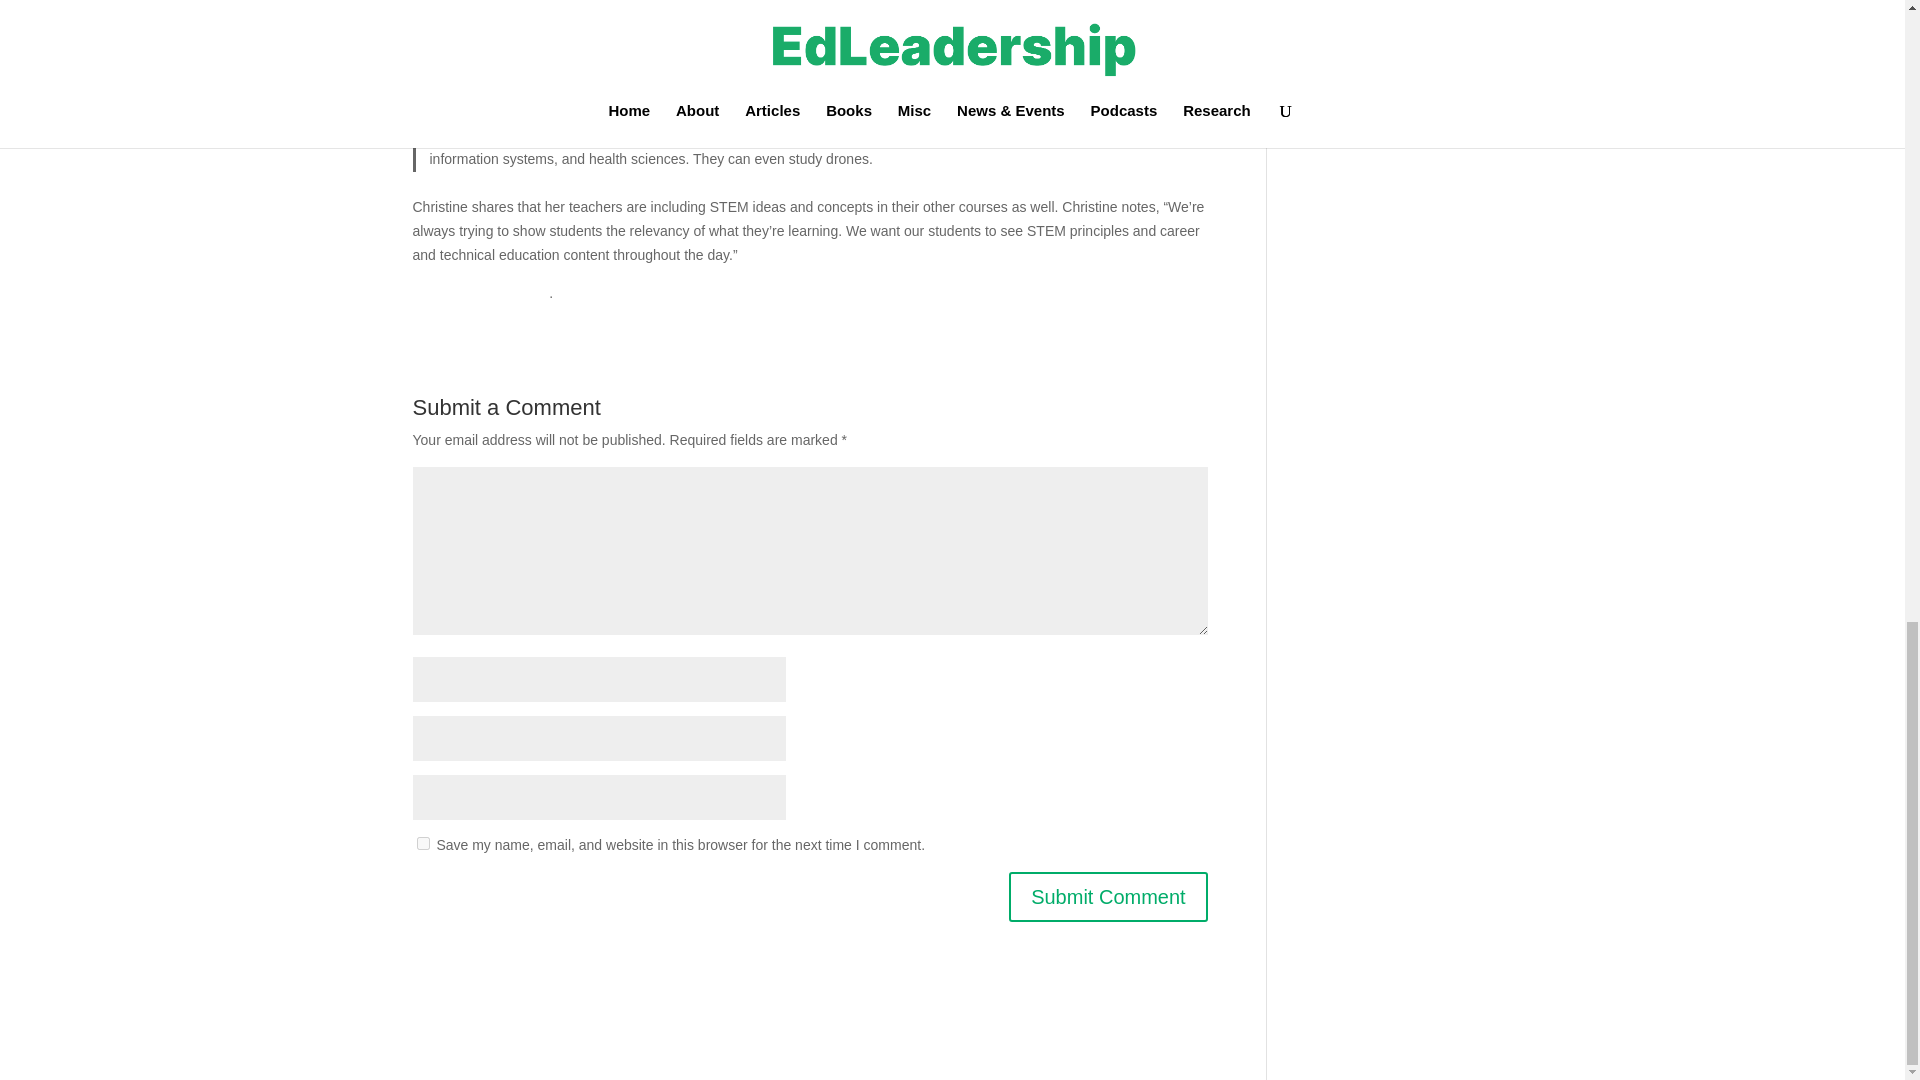 This screenshot has height=1080, width=1920. Describe the element at coordinates (480, 293) in the screenshot. I see `Learn more at NASSP` at that location.